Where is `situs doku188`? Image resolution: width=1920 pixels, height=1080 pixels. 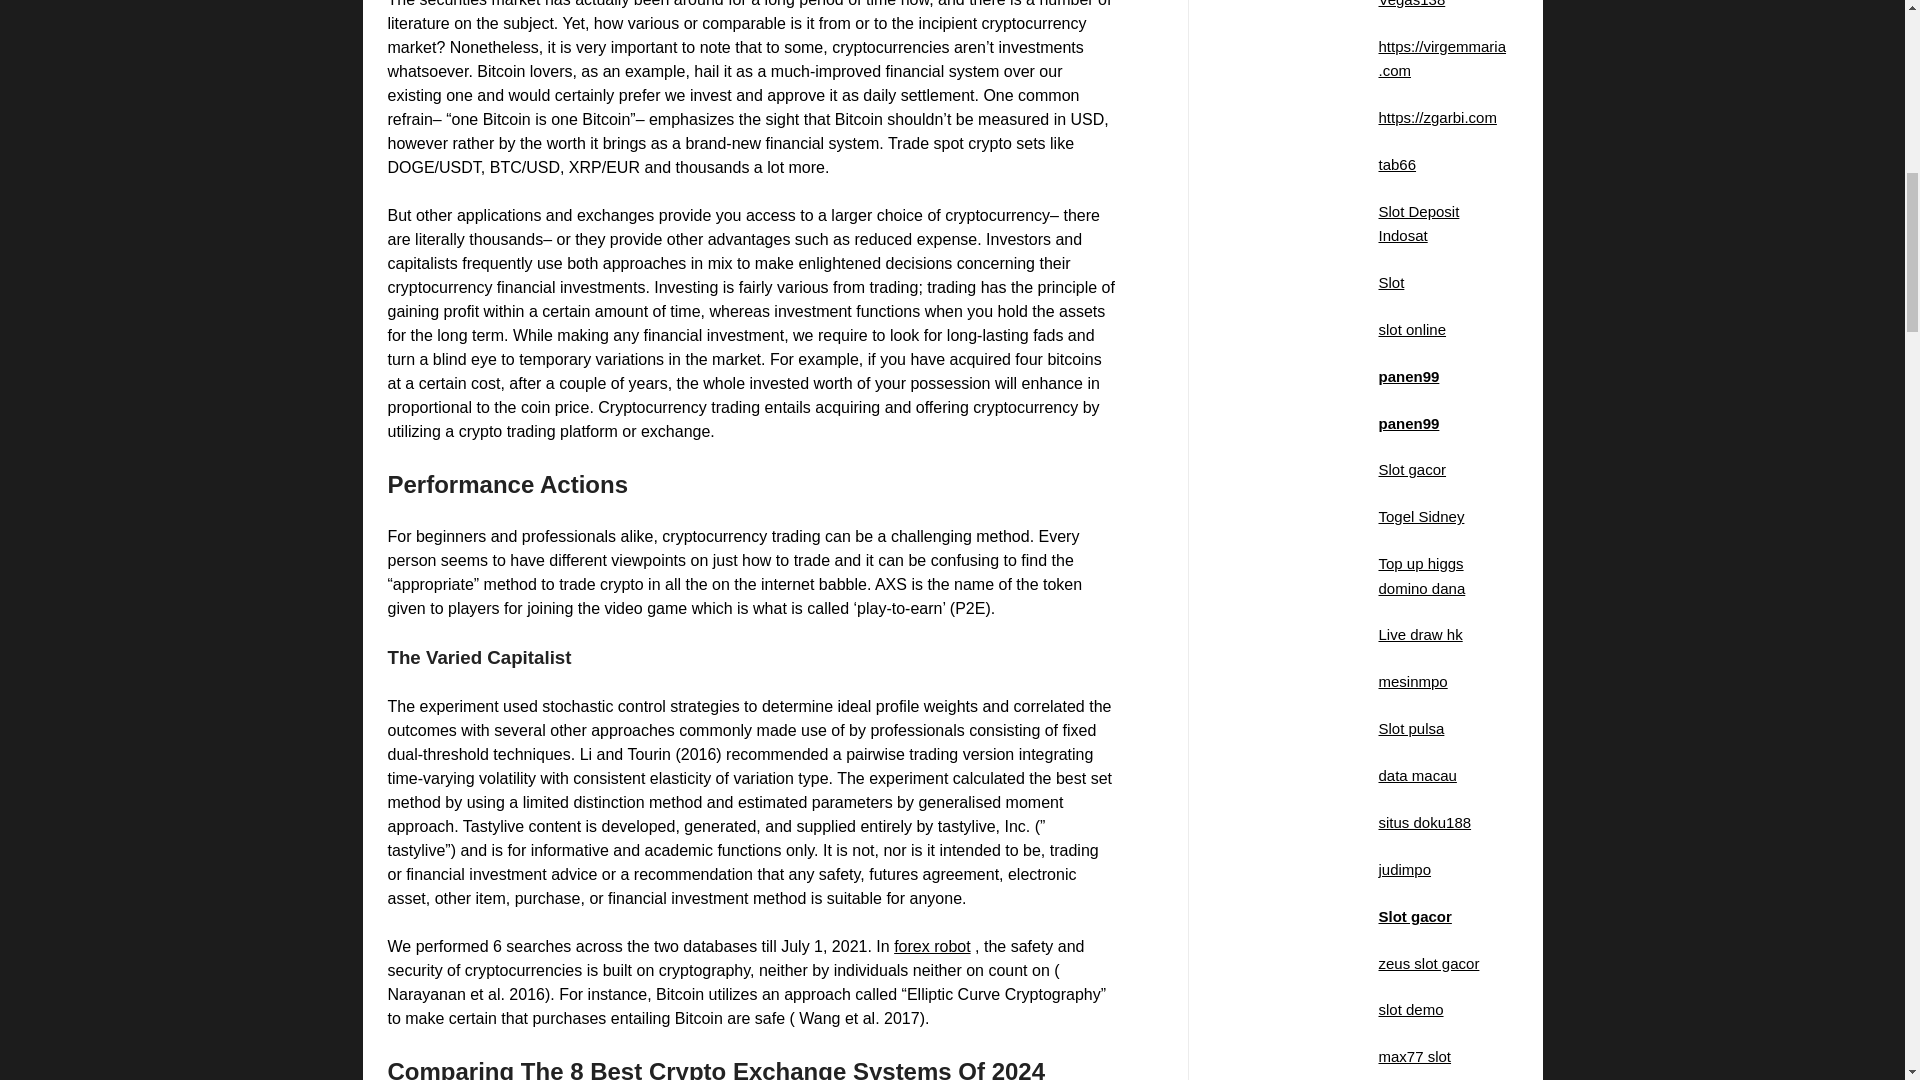 situs doku188 is located at coordinates (1424, 822).